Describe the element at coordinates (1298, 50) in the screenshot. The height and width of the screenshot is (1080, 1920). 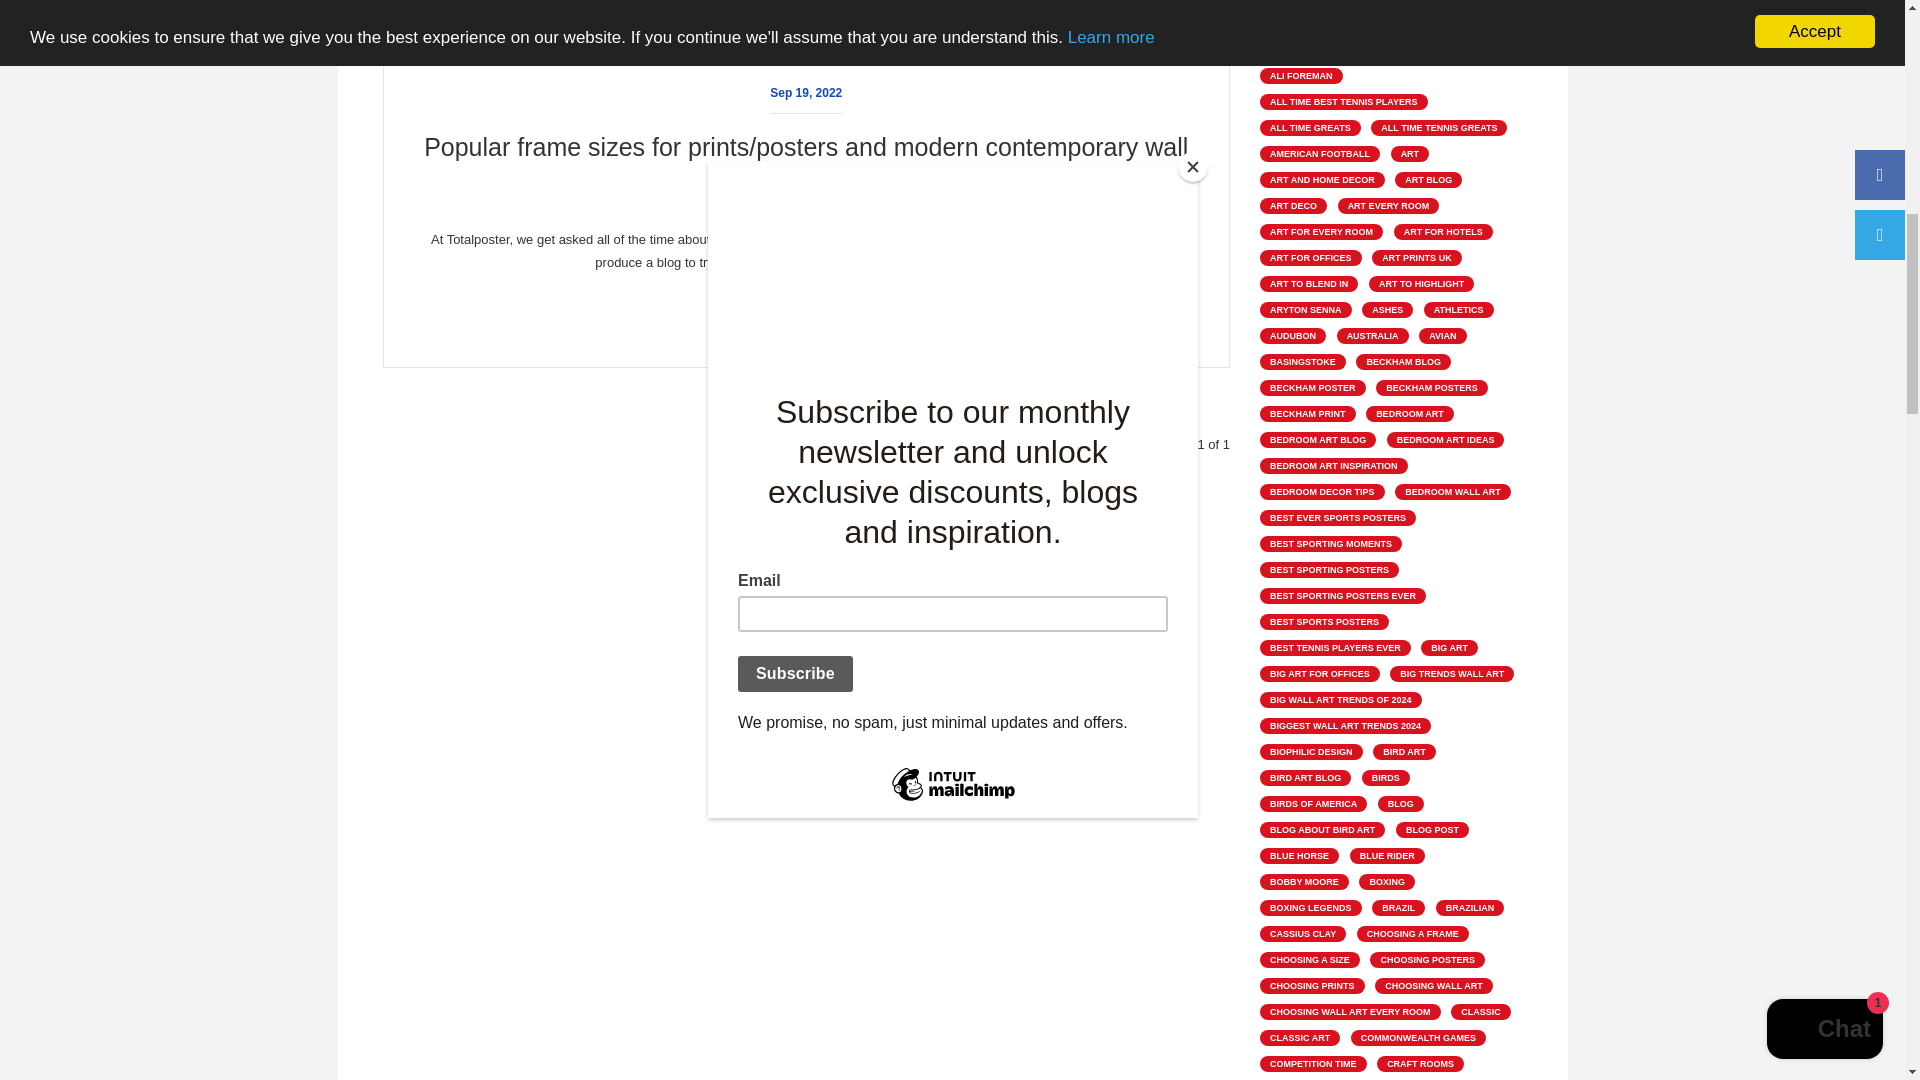
I see `Narrow search to articles also having tag alf ramsay` at that location.